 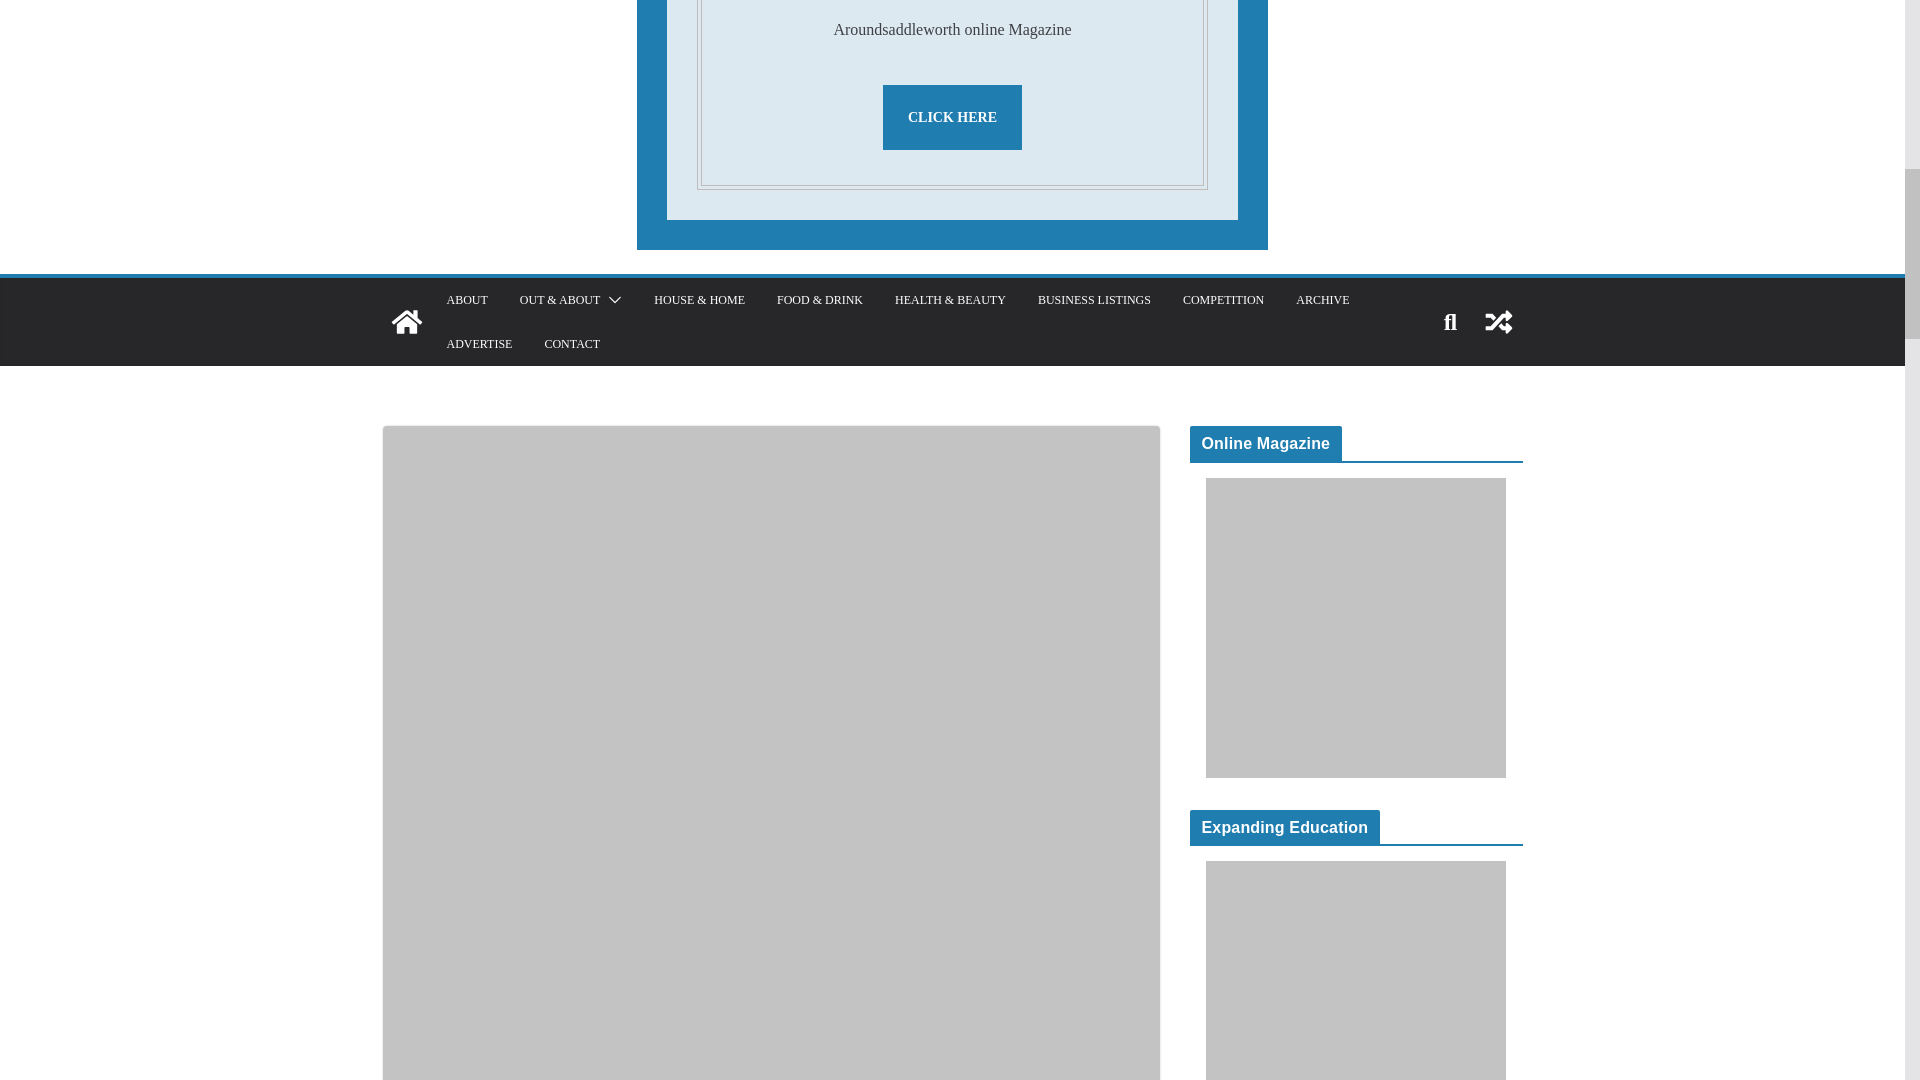 What do you see at coordinates (1222, 300) in the screenshot?
I see `COMPETITION` at bounding box center [1222, 300].